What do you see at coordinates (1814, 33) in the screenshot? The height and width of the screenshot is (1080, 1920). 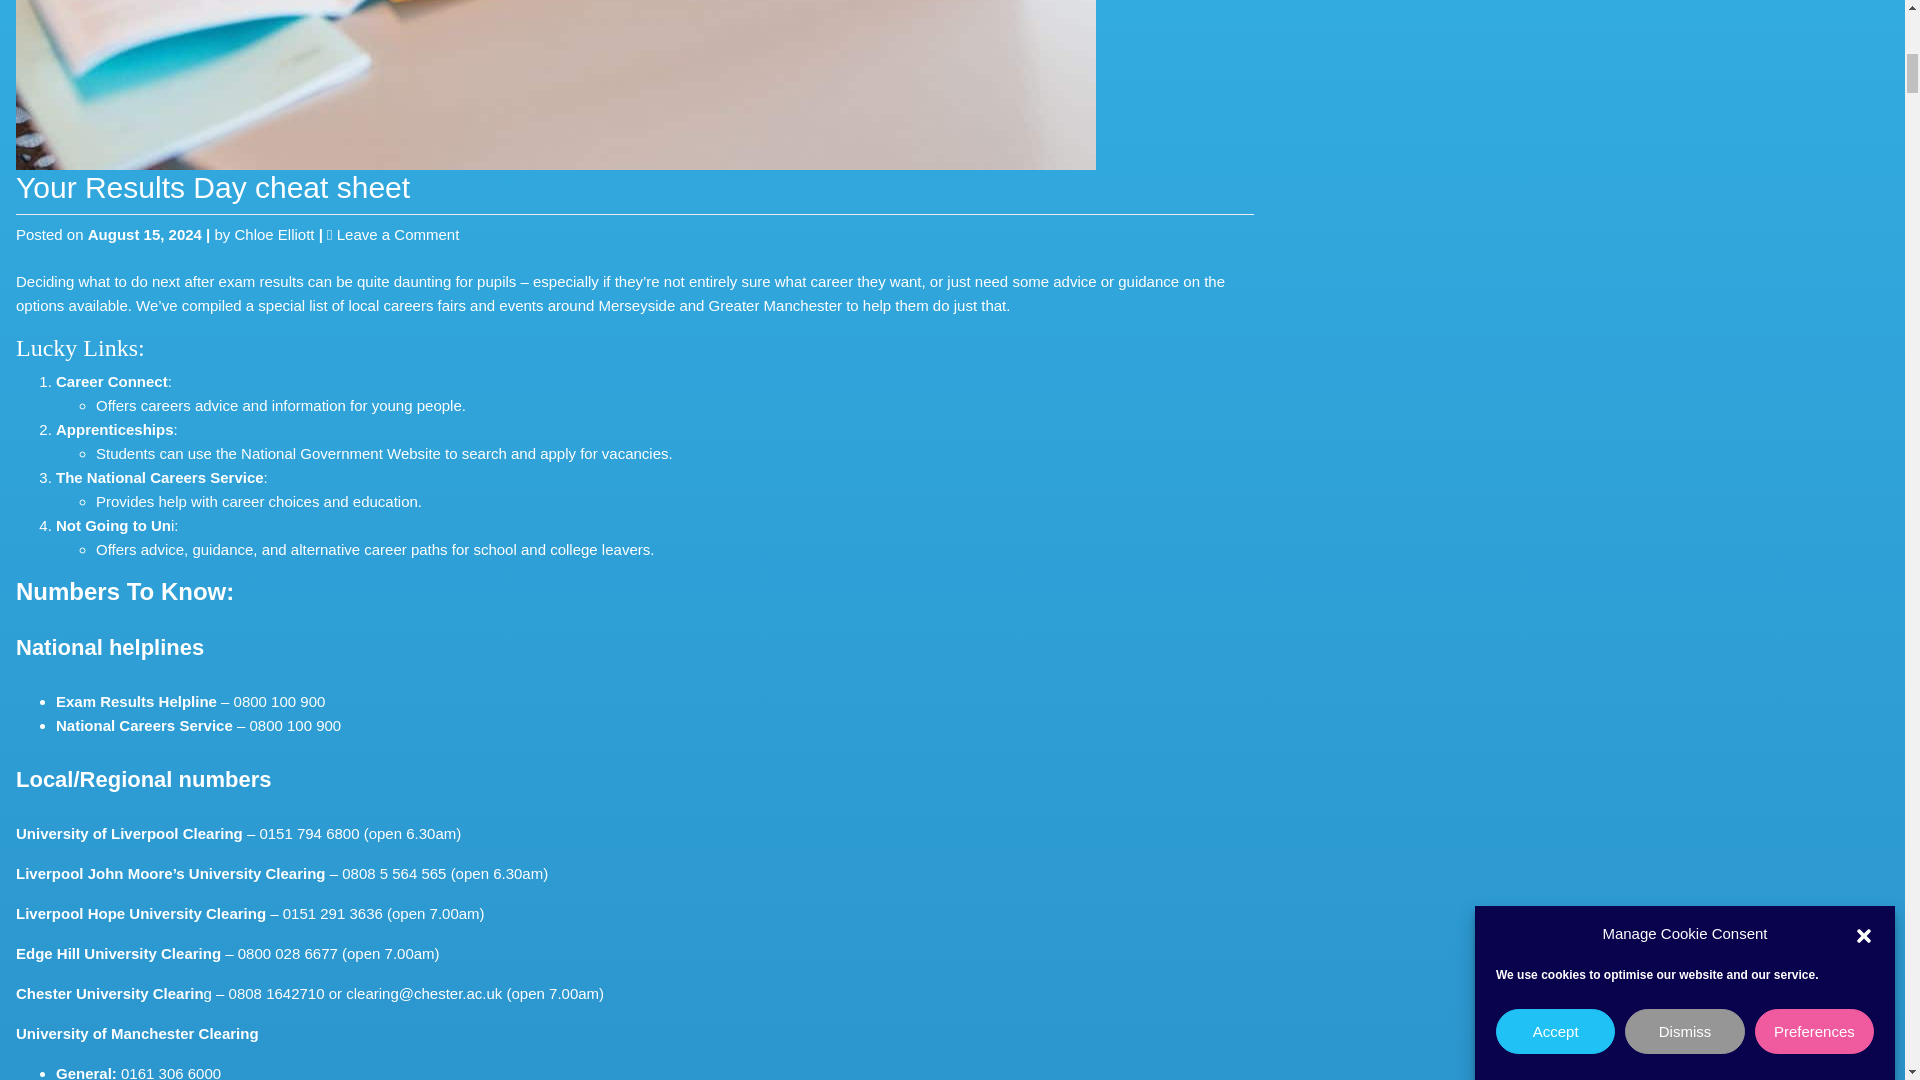 I see `Preferences` at bounding box center [1814, 33].